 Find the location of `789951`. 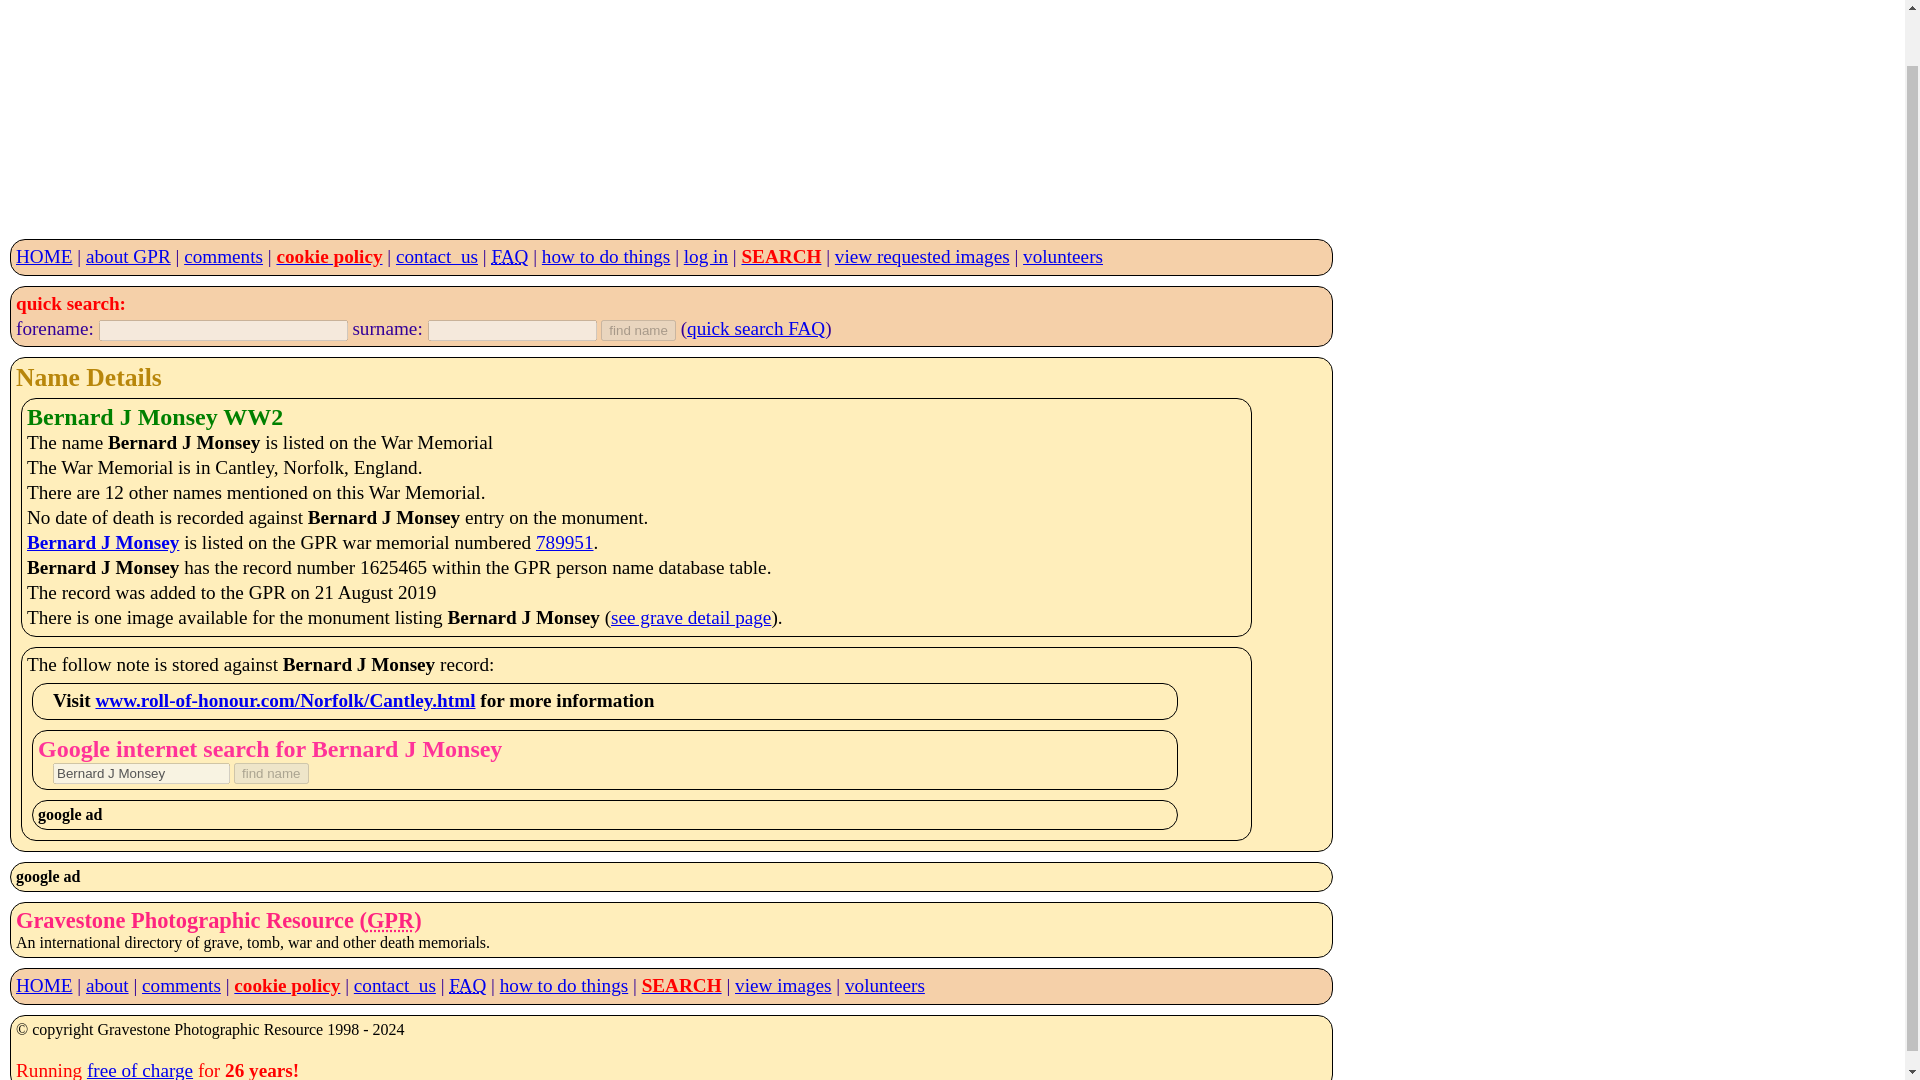

789951 is located at coordinates (564, 542).